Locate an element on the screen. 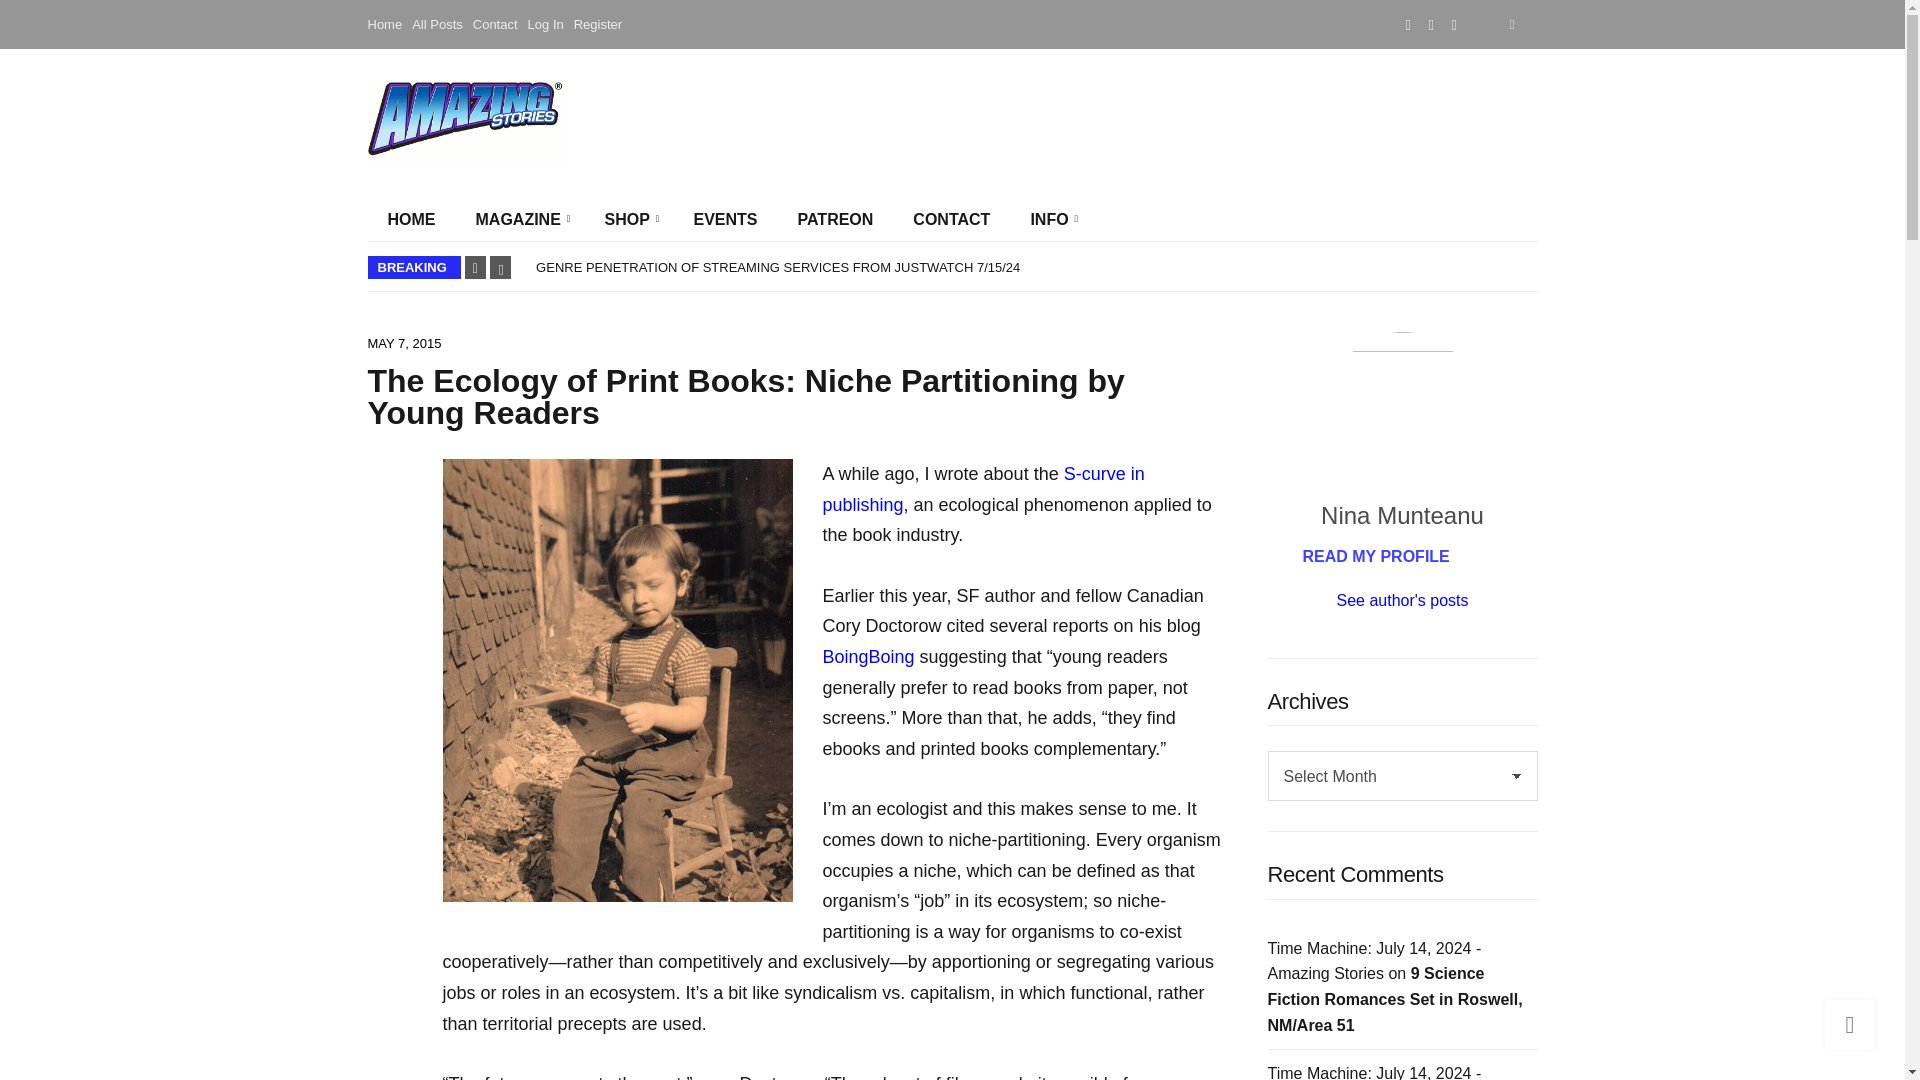 This screenshot has height=1080, width=1920. All Posts is located at coordinates (437, 24).